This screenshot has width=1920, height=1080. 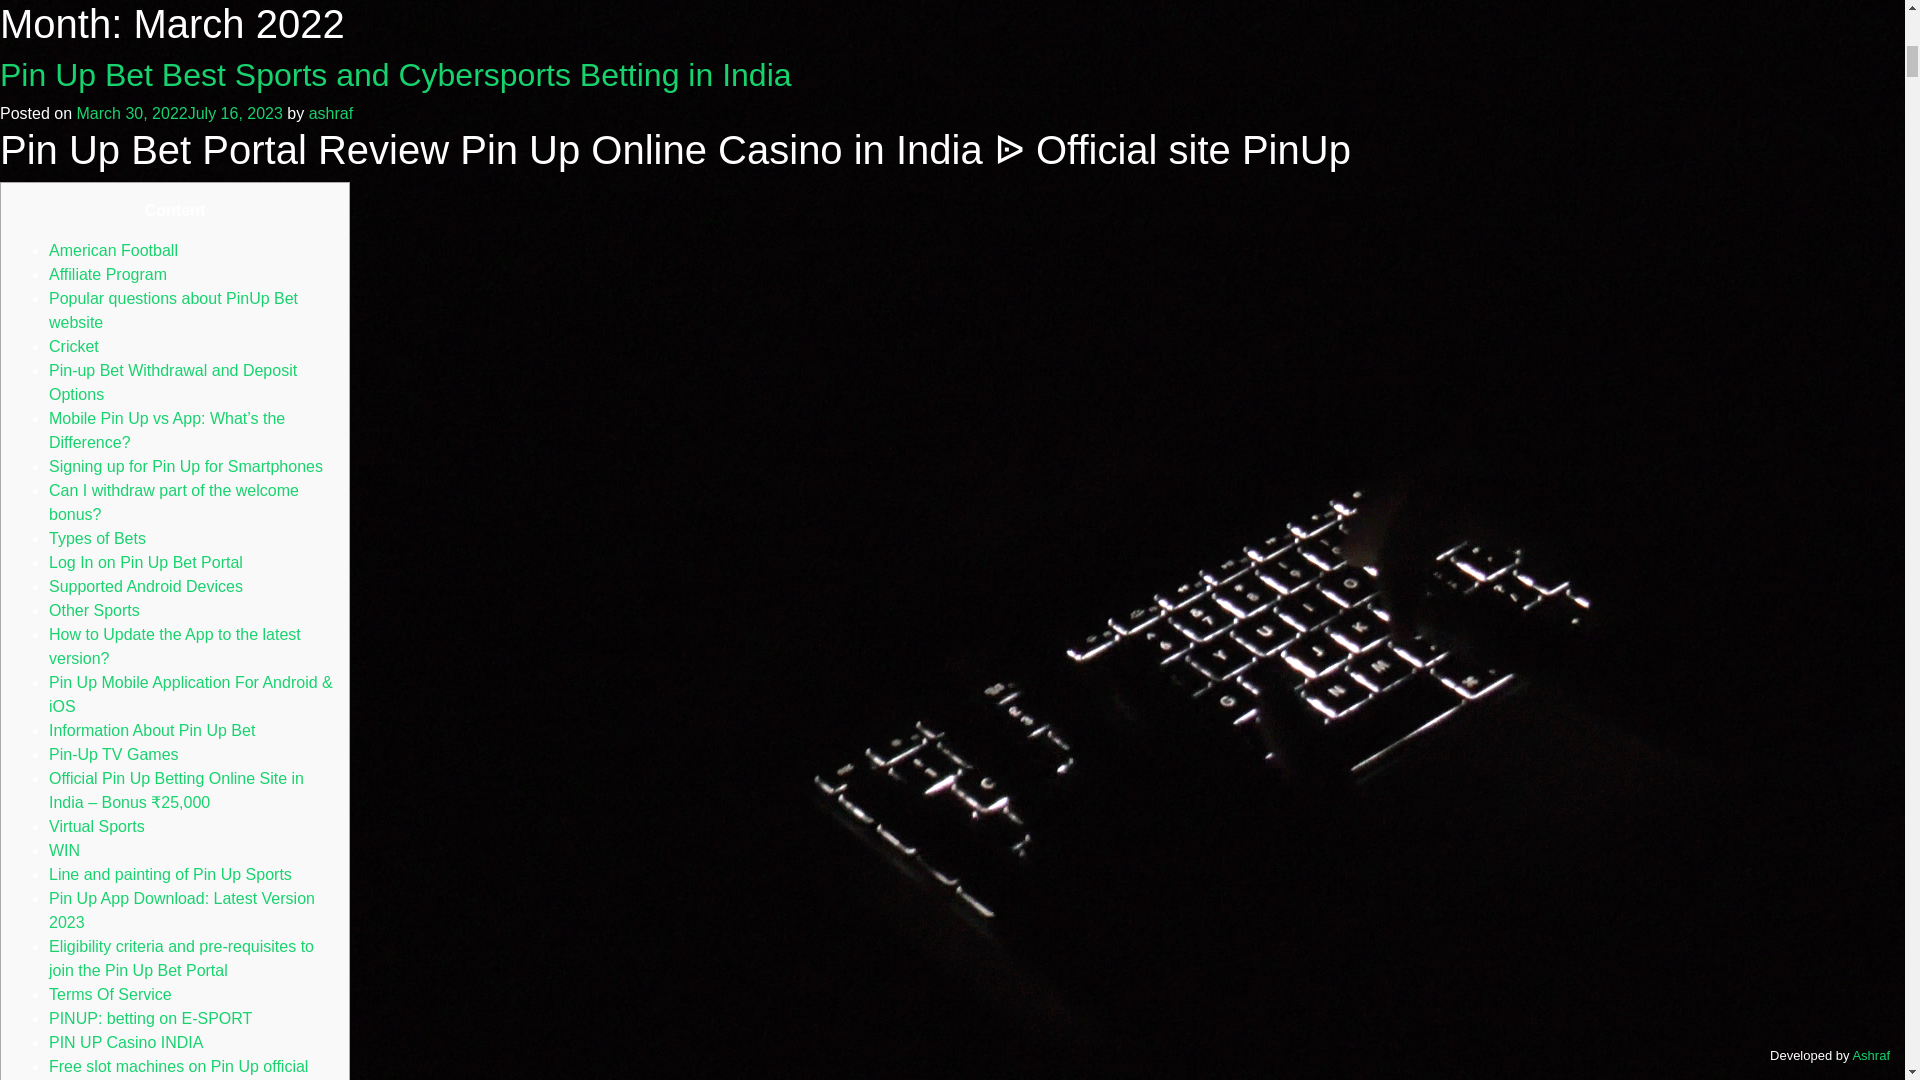 What do you see at coordinates (108, 274) in the screenshot?
I see `Affiliate Program` at bounding box center [108, 274].